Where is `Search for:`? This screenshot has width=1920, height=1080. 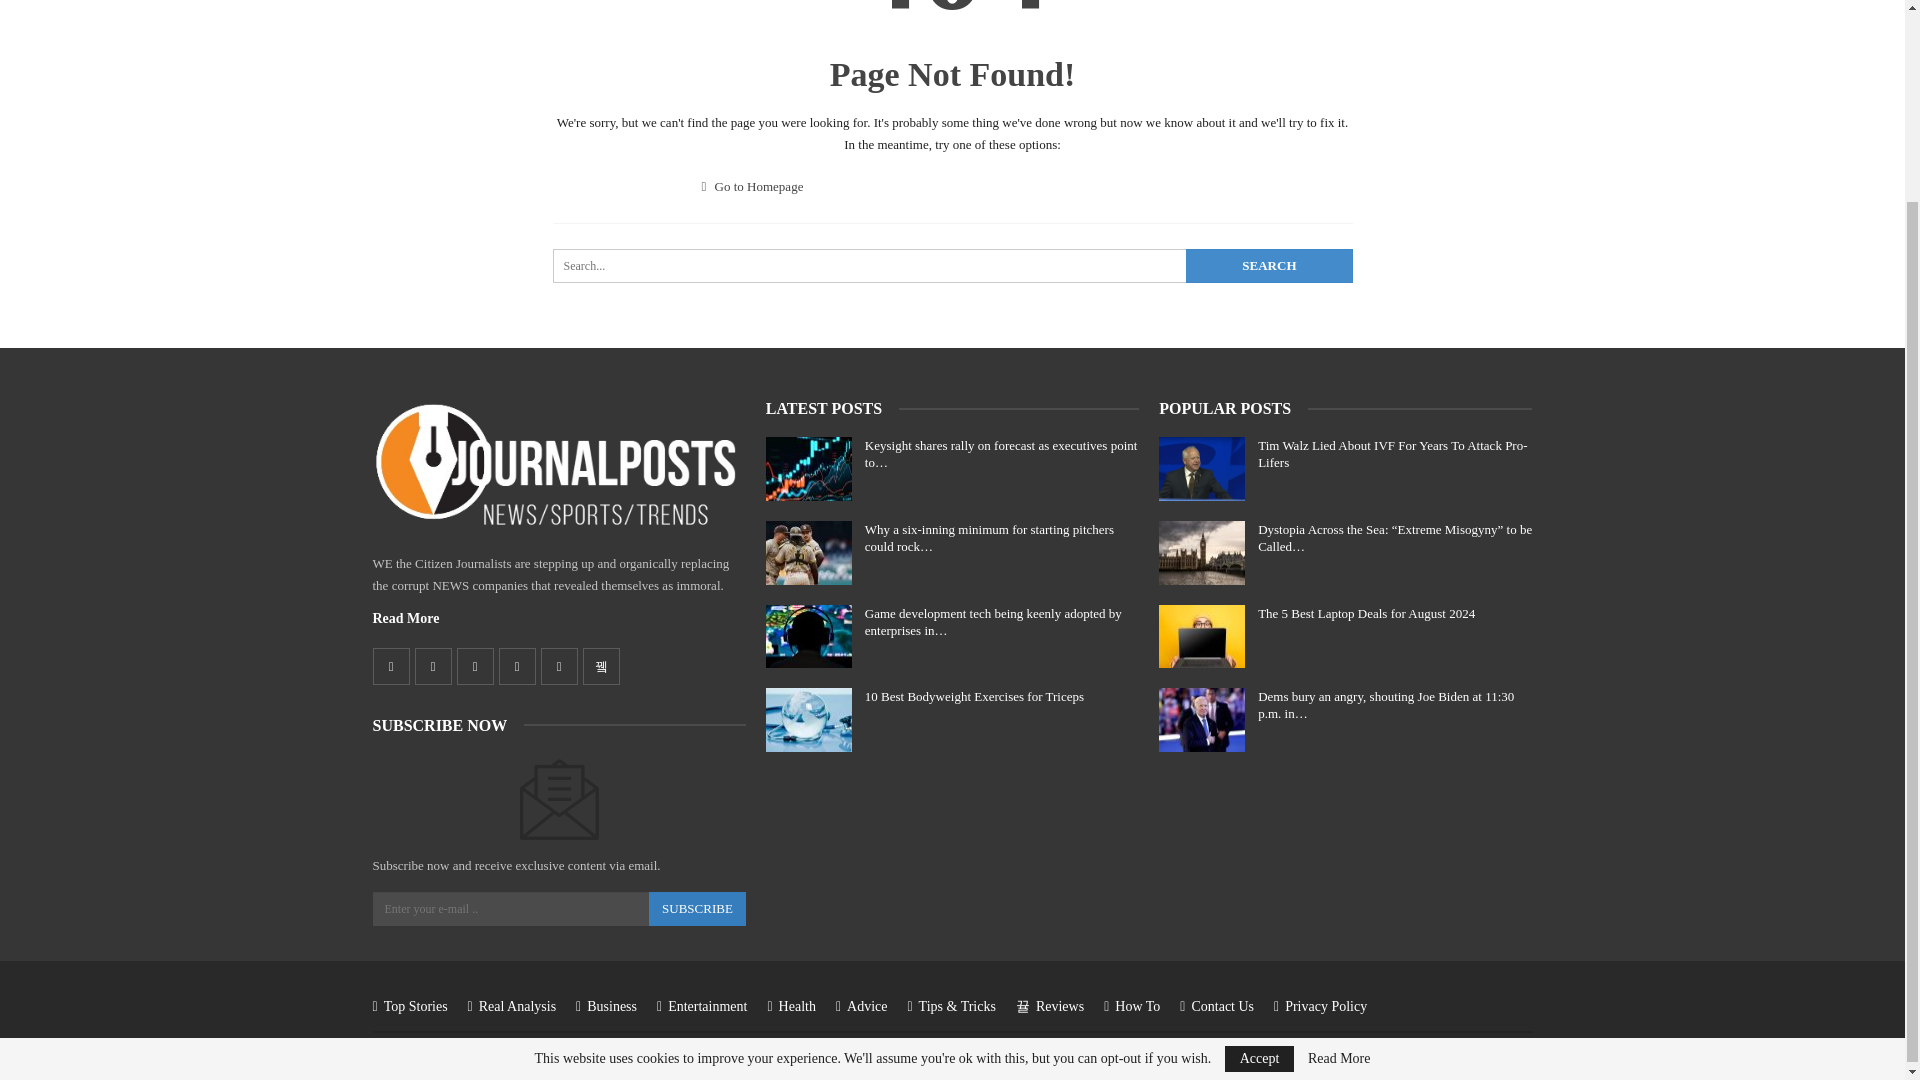 Search for: is located at coordinates (952, 266).